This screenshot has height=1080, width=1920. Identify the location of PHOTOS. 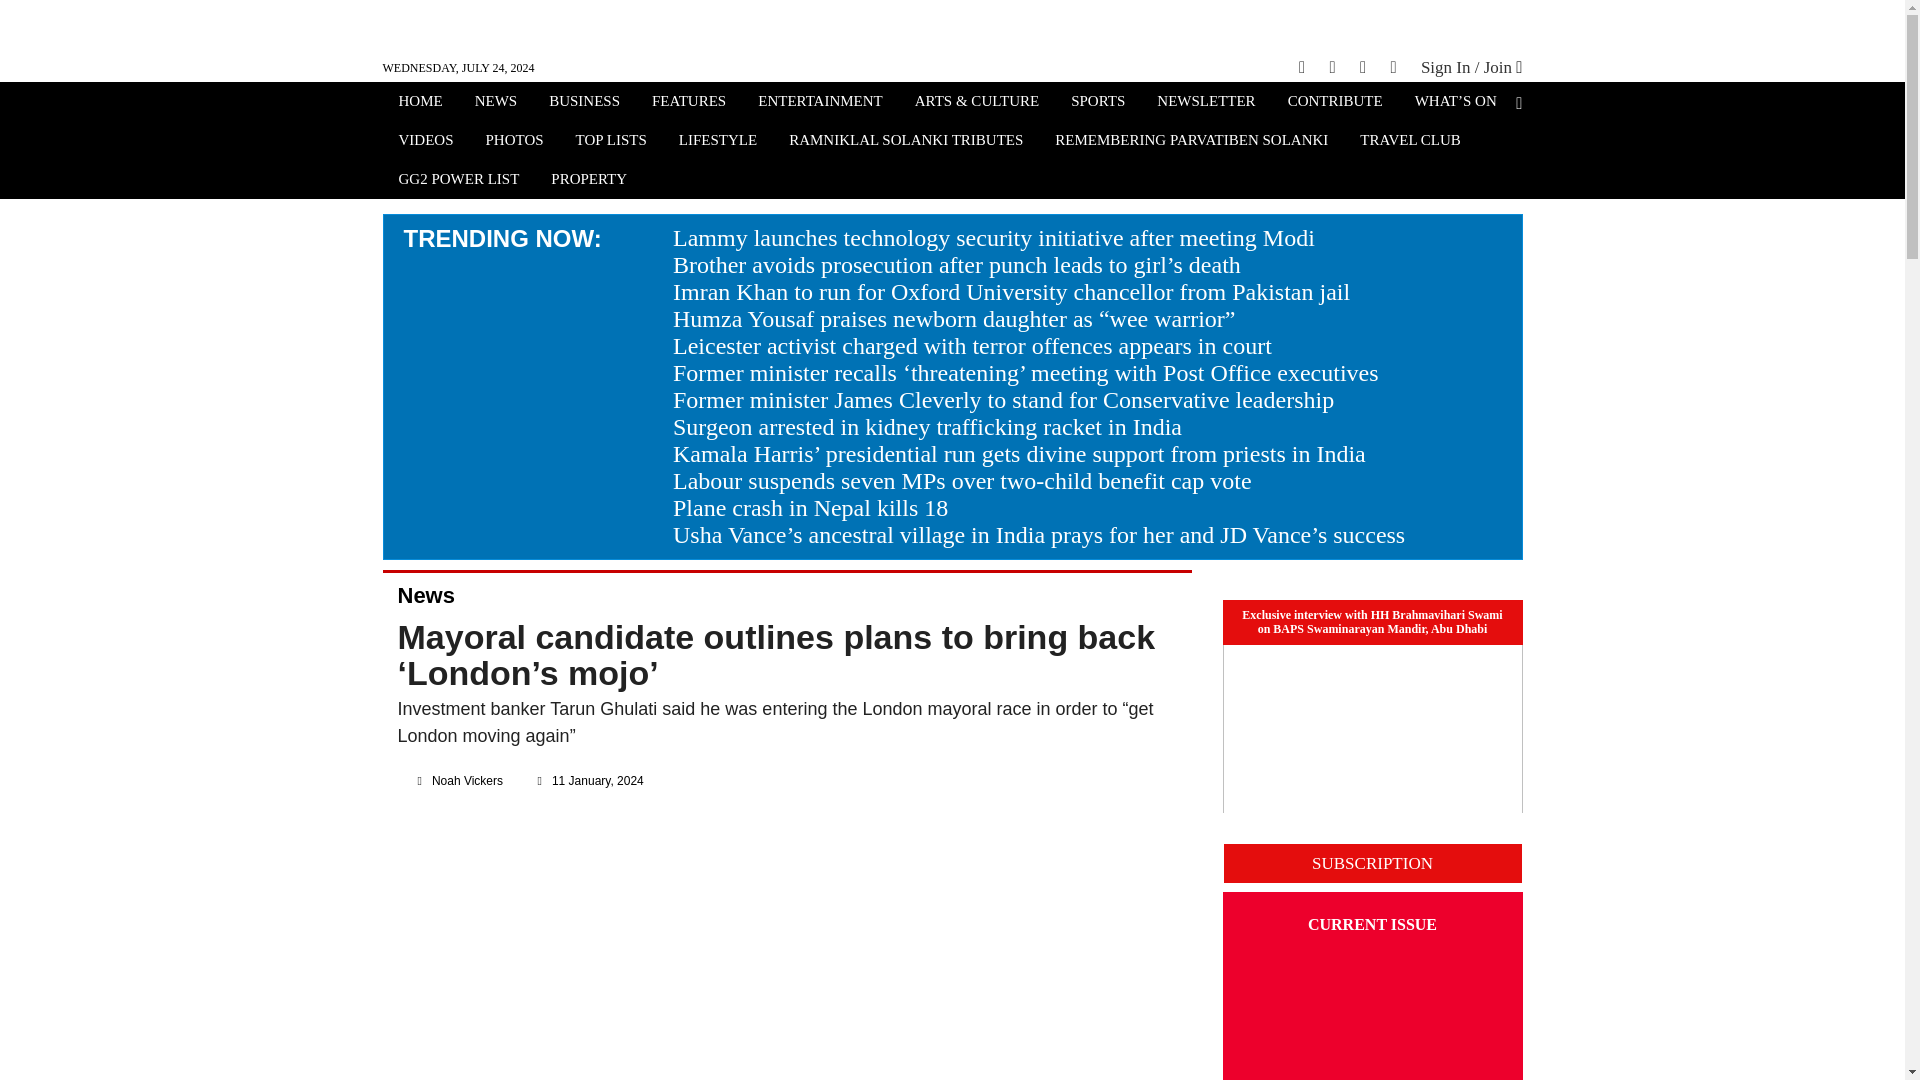
(515, 142).